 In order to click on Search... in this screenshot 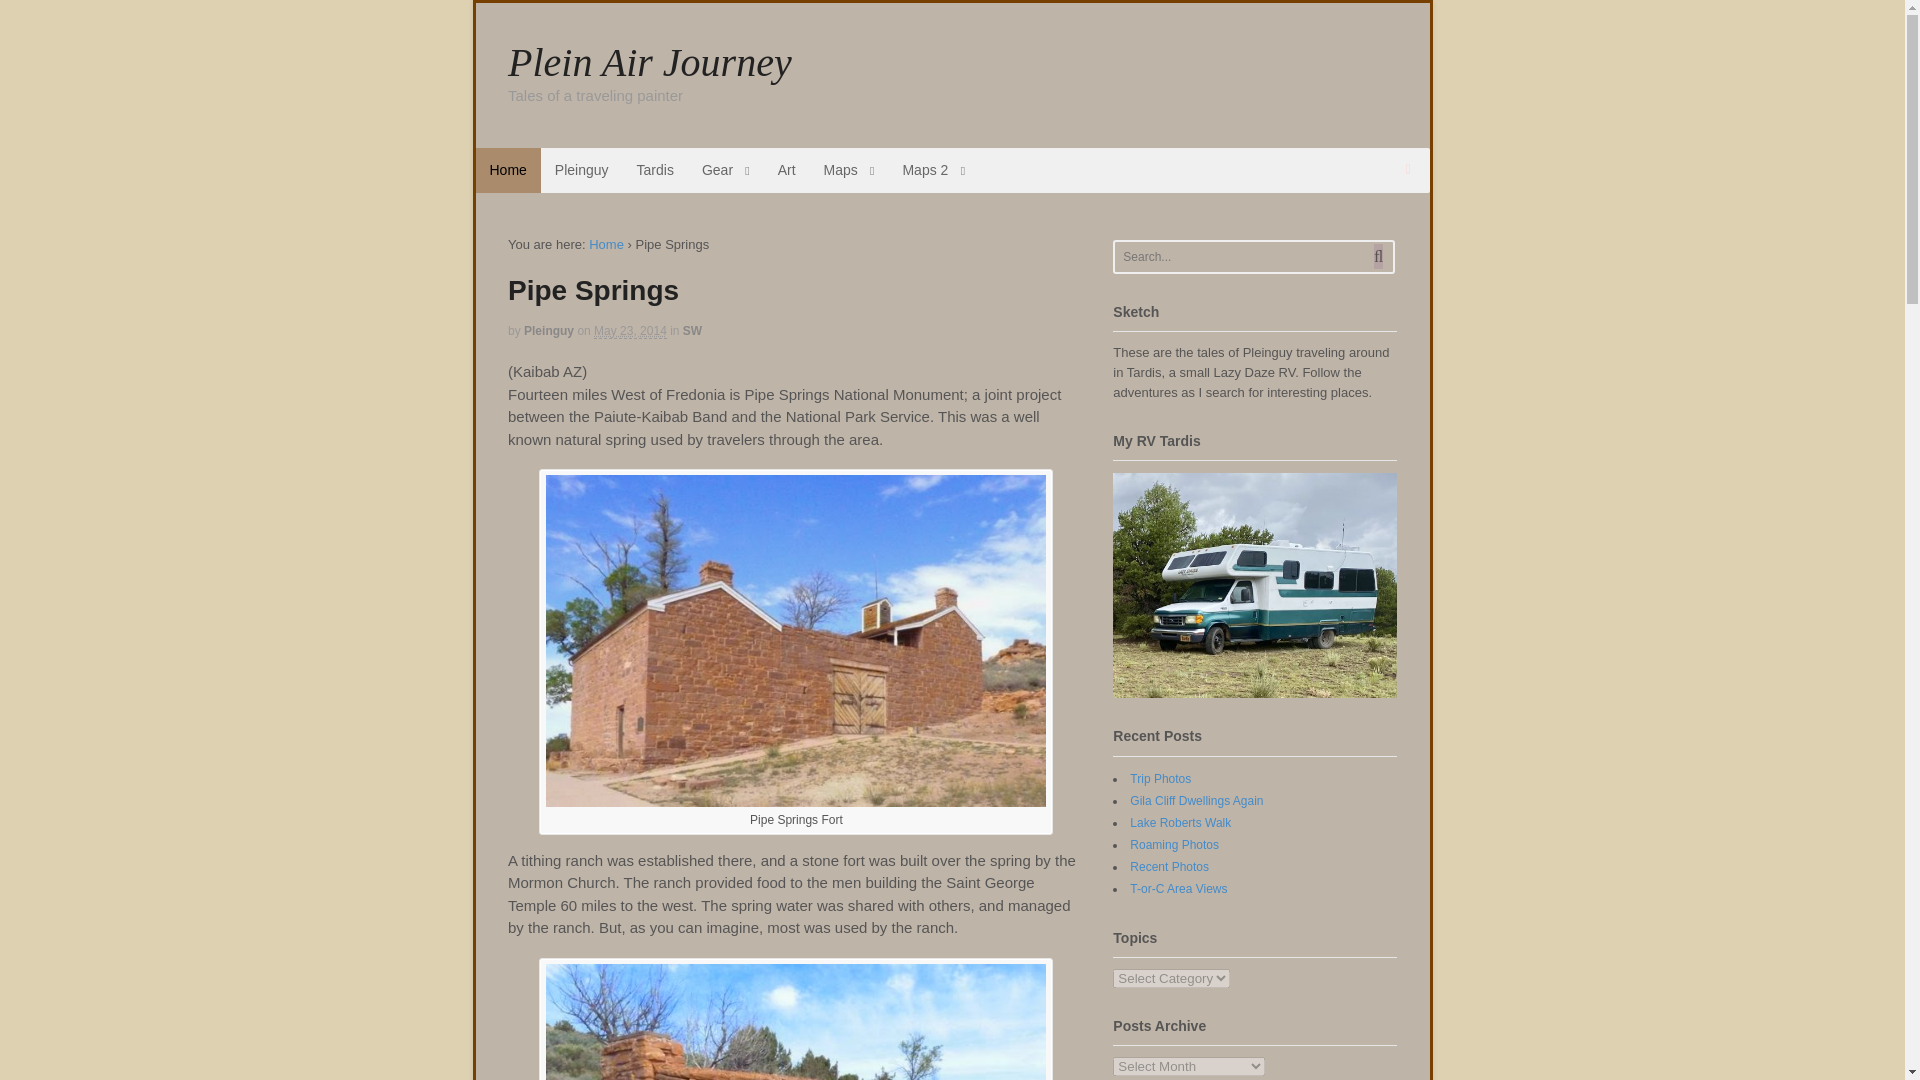, I will do `click(1241, 256)`.